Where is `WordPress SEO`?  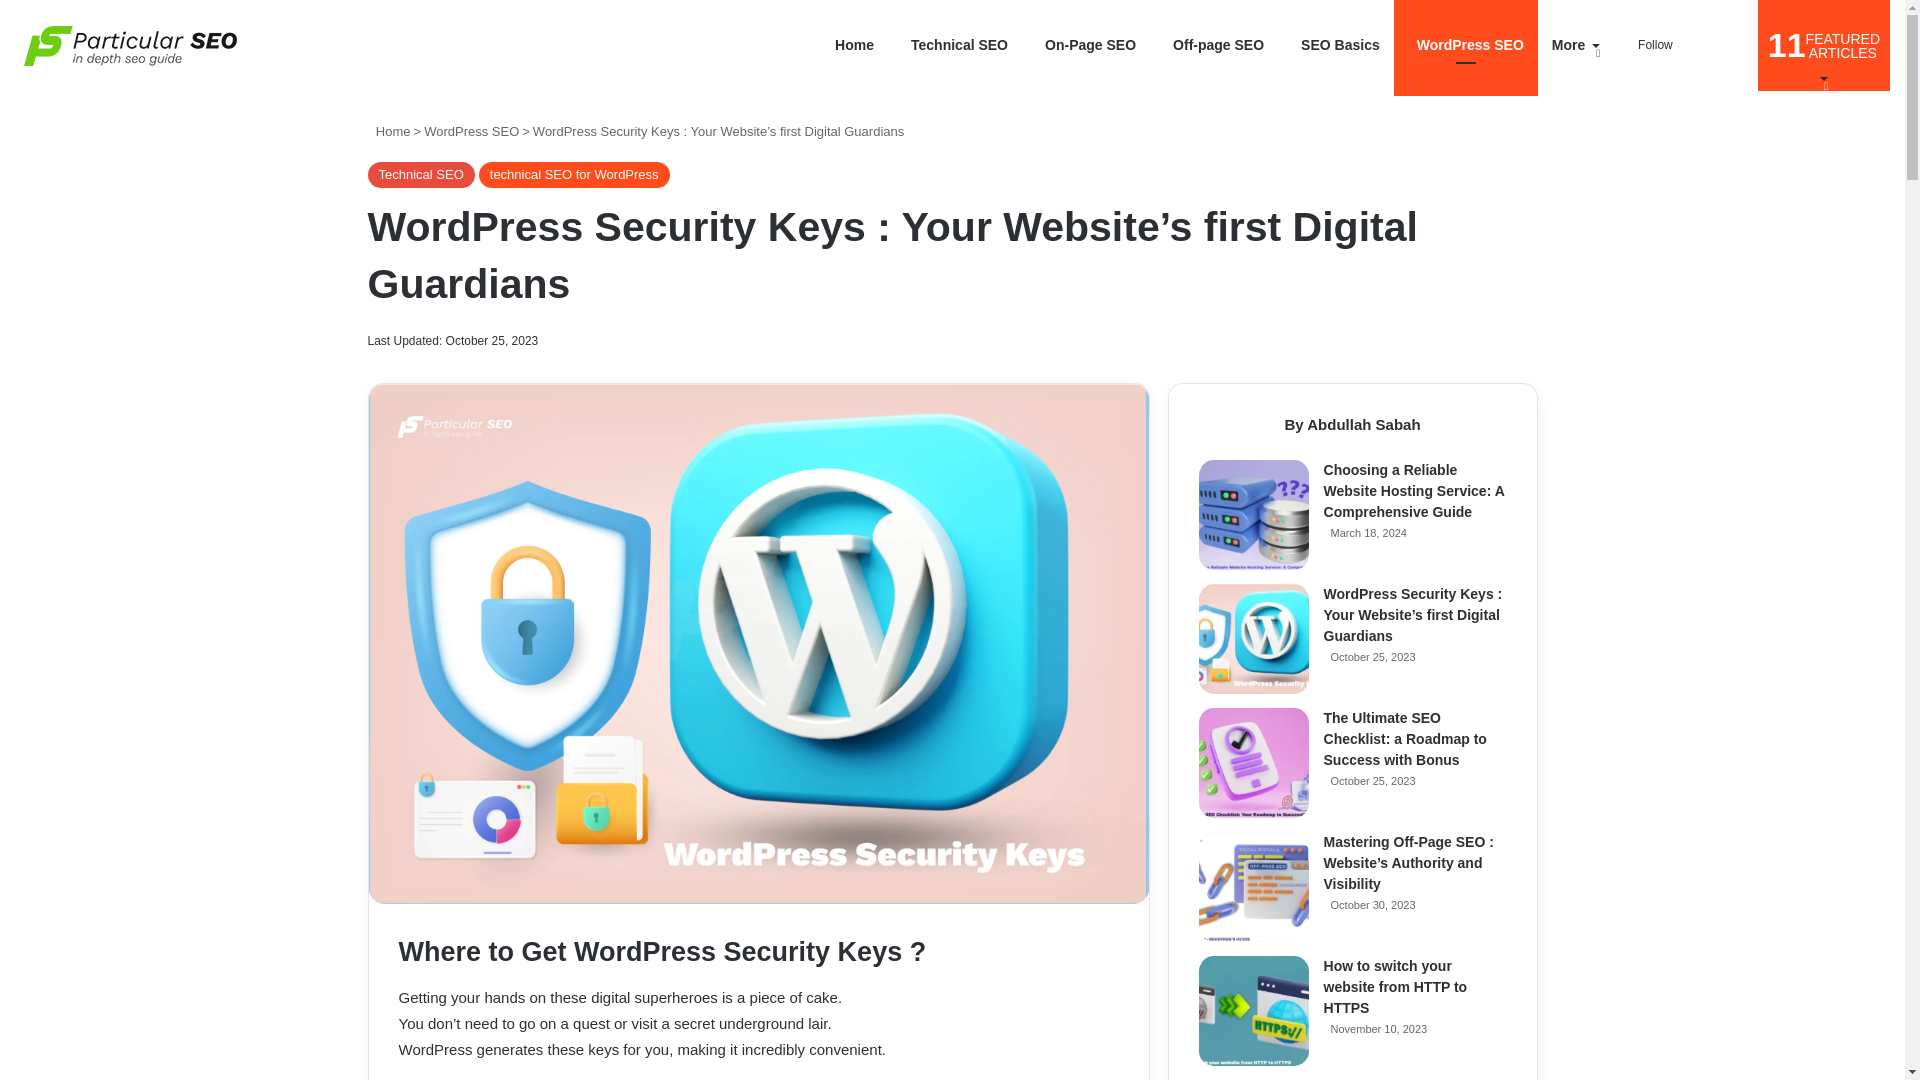
WordPress SEO is located at coordinates (1465, 45).